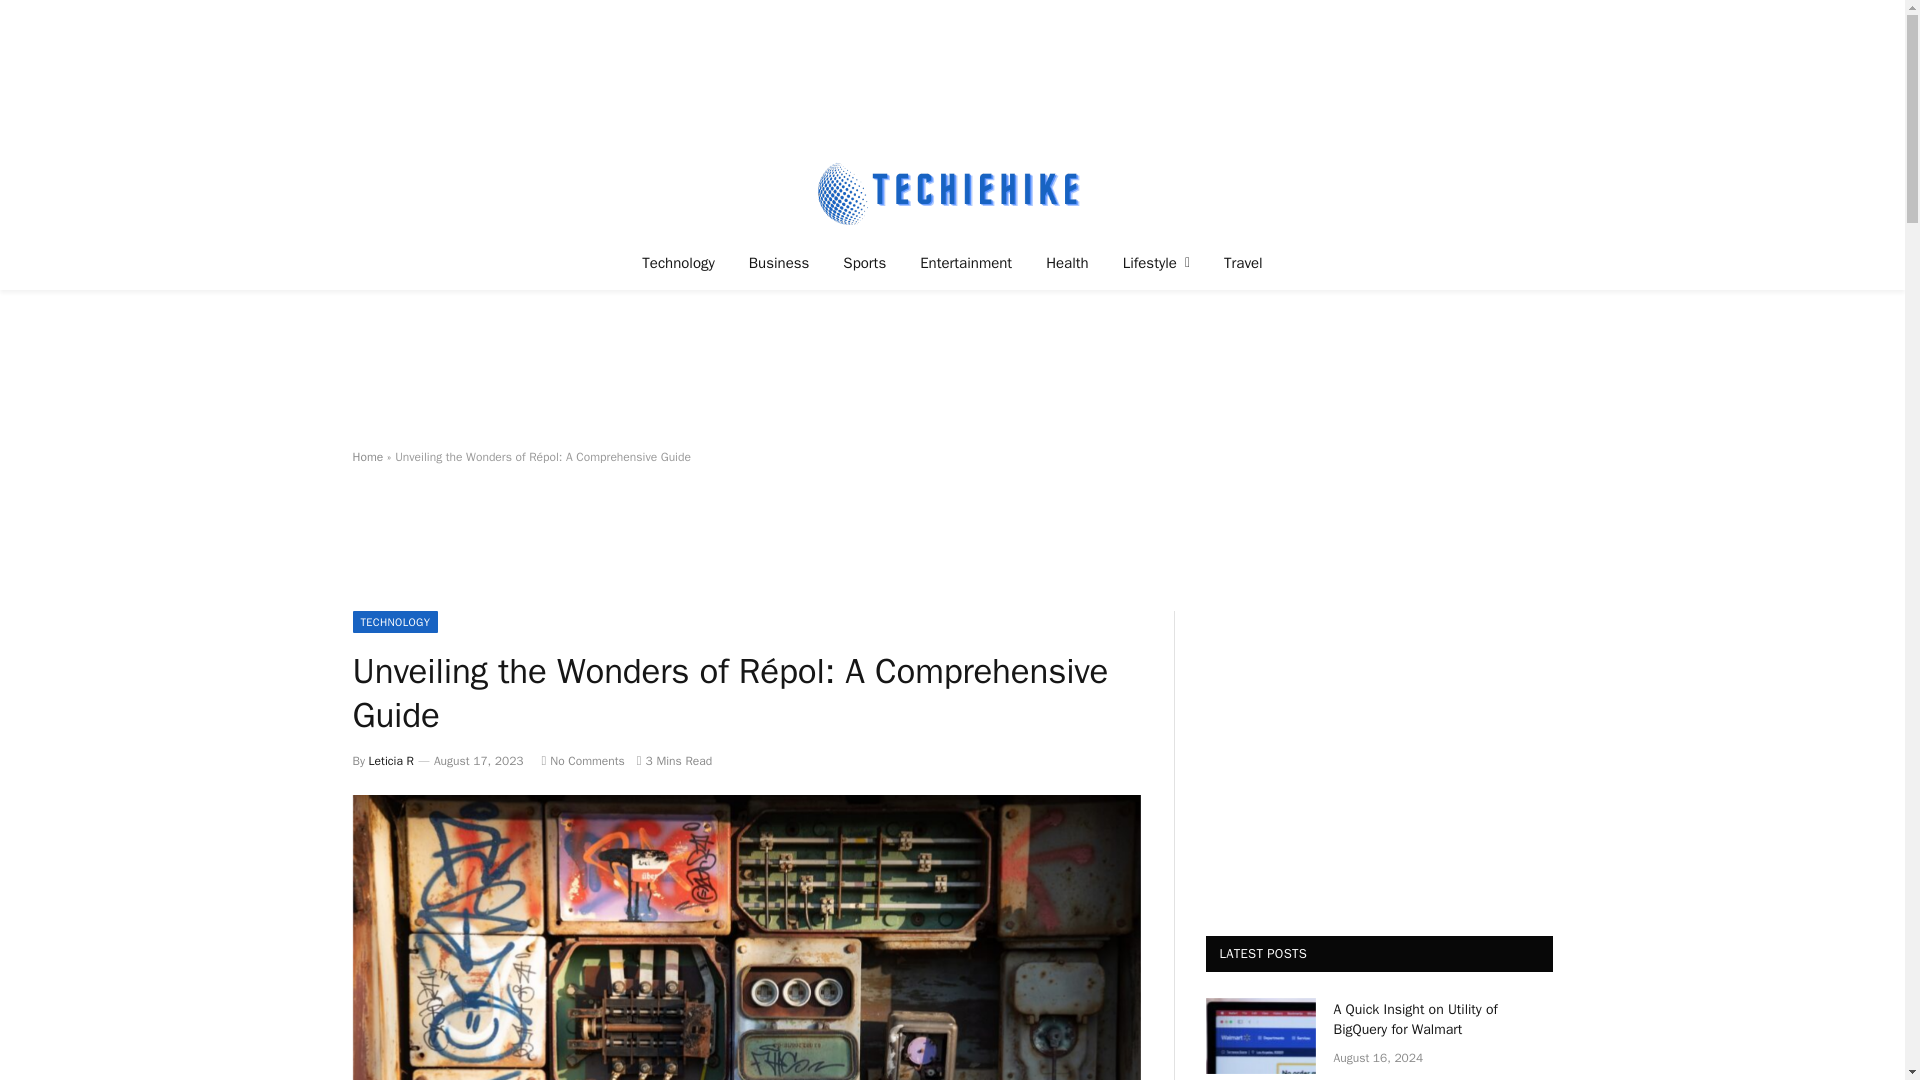 Image resolution: width=1920 pixels, height=1080 pixels. What do you see at coordinates (391, 760) in the screenshot?
I see `Posts by Leticia R` at bounding box center [391, 760].